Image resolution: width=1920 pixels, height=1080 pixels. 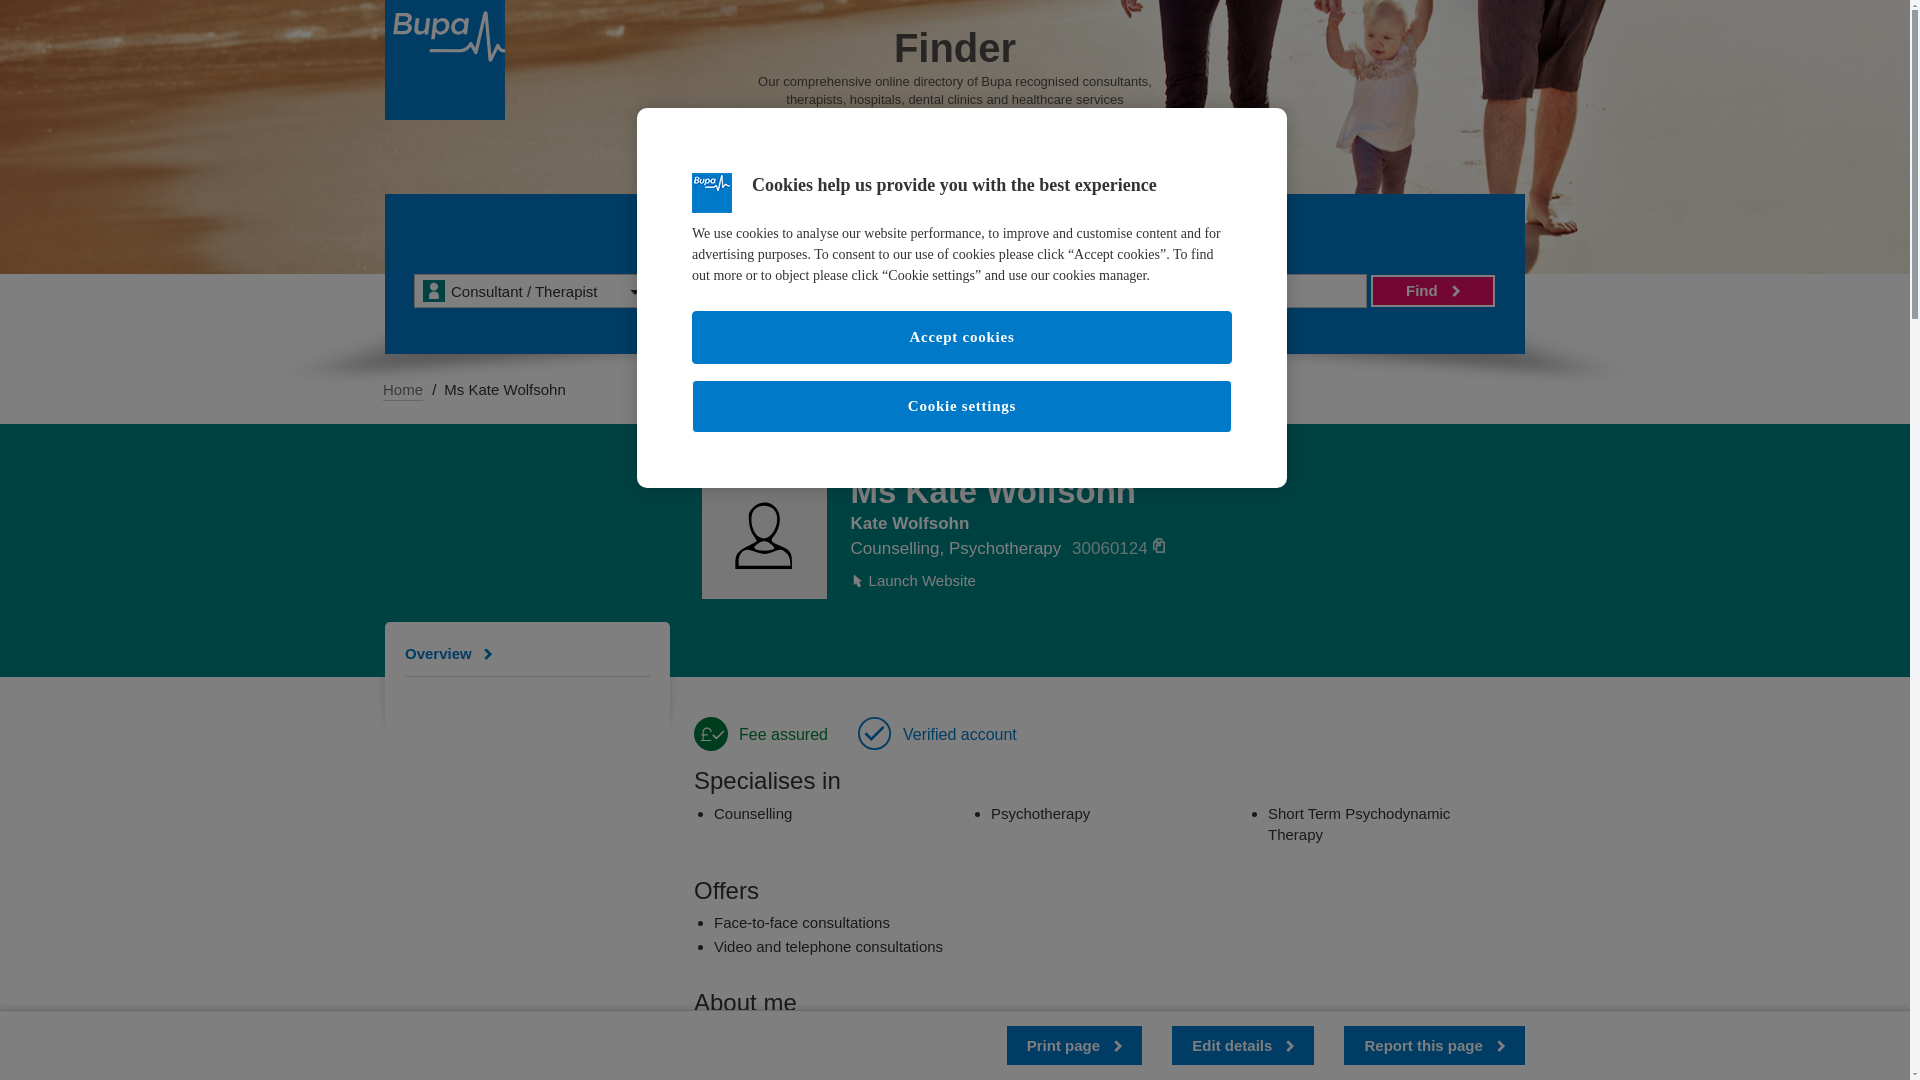 What do you see at coordinates (454, 653) in the screenshot?
I see `Overview` at bounding box center [454, 653].